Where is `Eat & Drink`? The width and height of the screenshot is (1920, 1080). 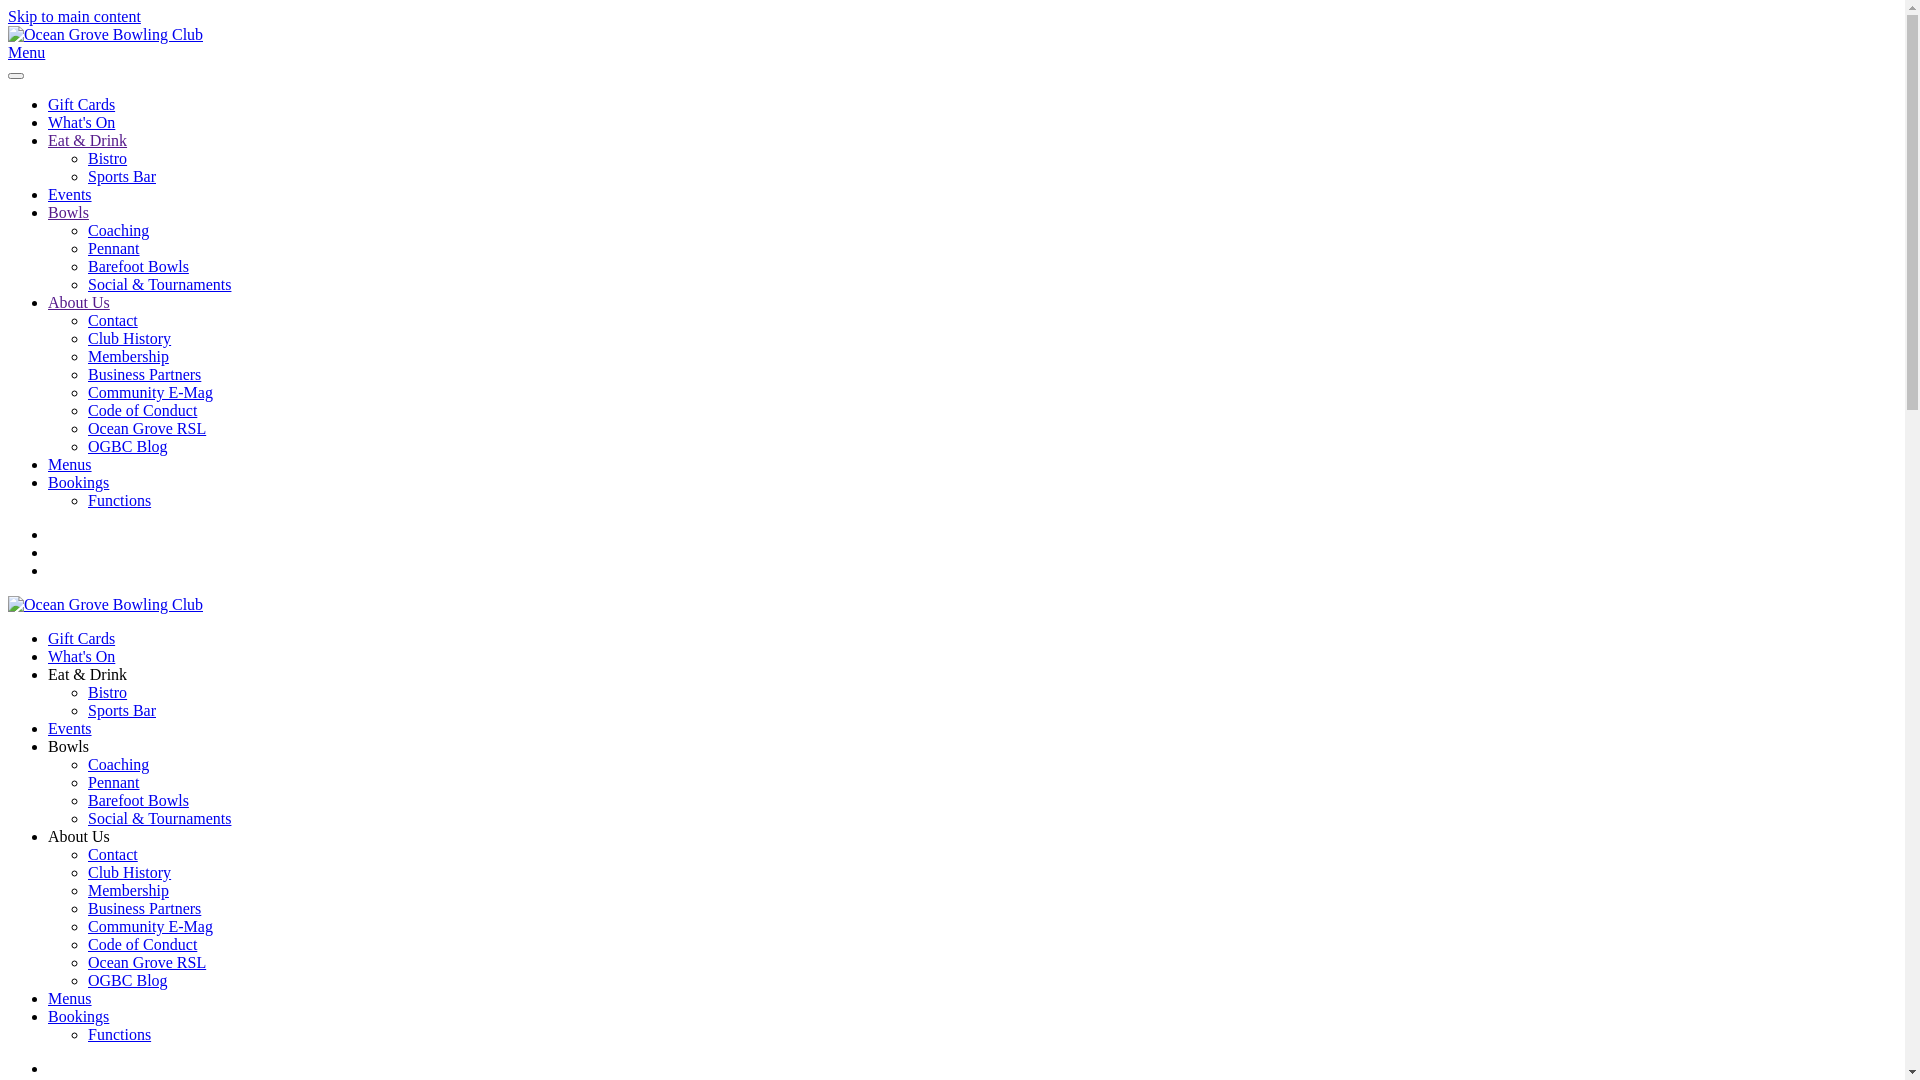 Eat & Drink is located at coordinates (88, 674).